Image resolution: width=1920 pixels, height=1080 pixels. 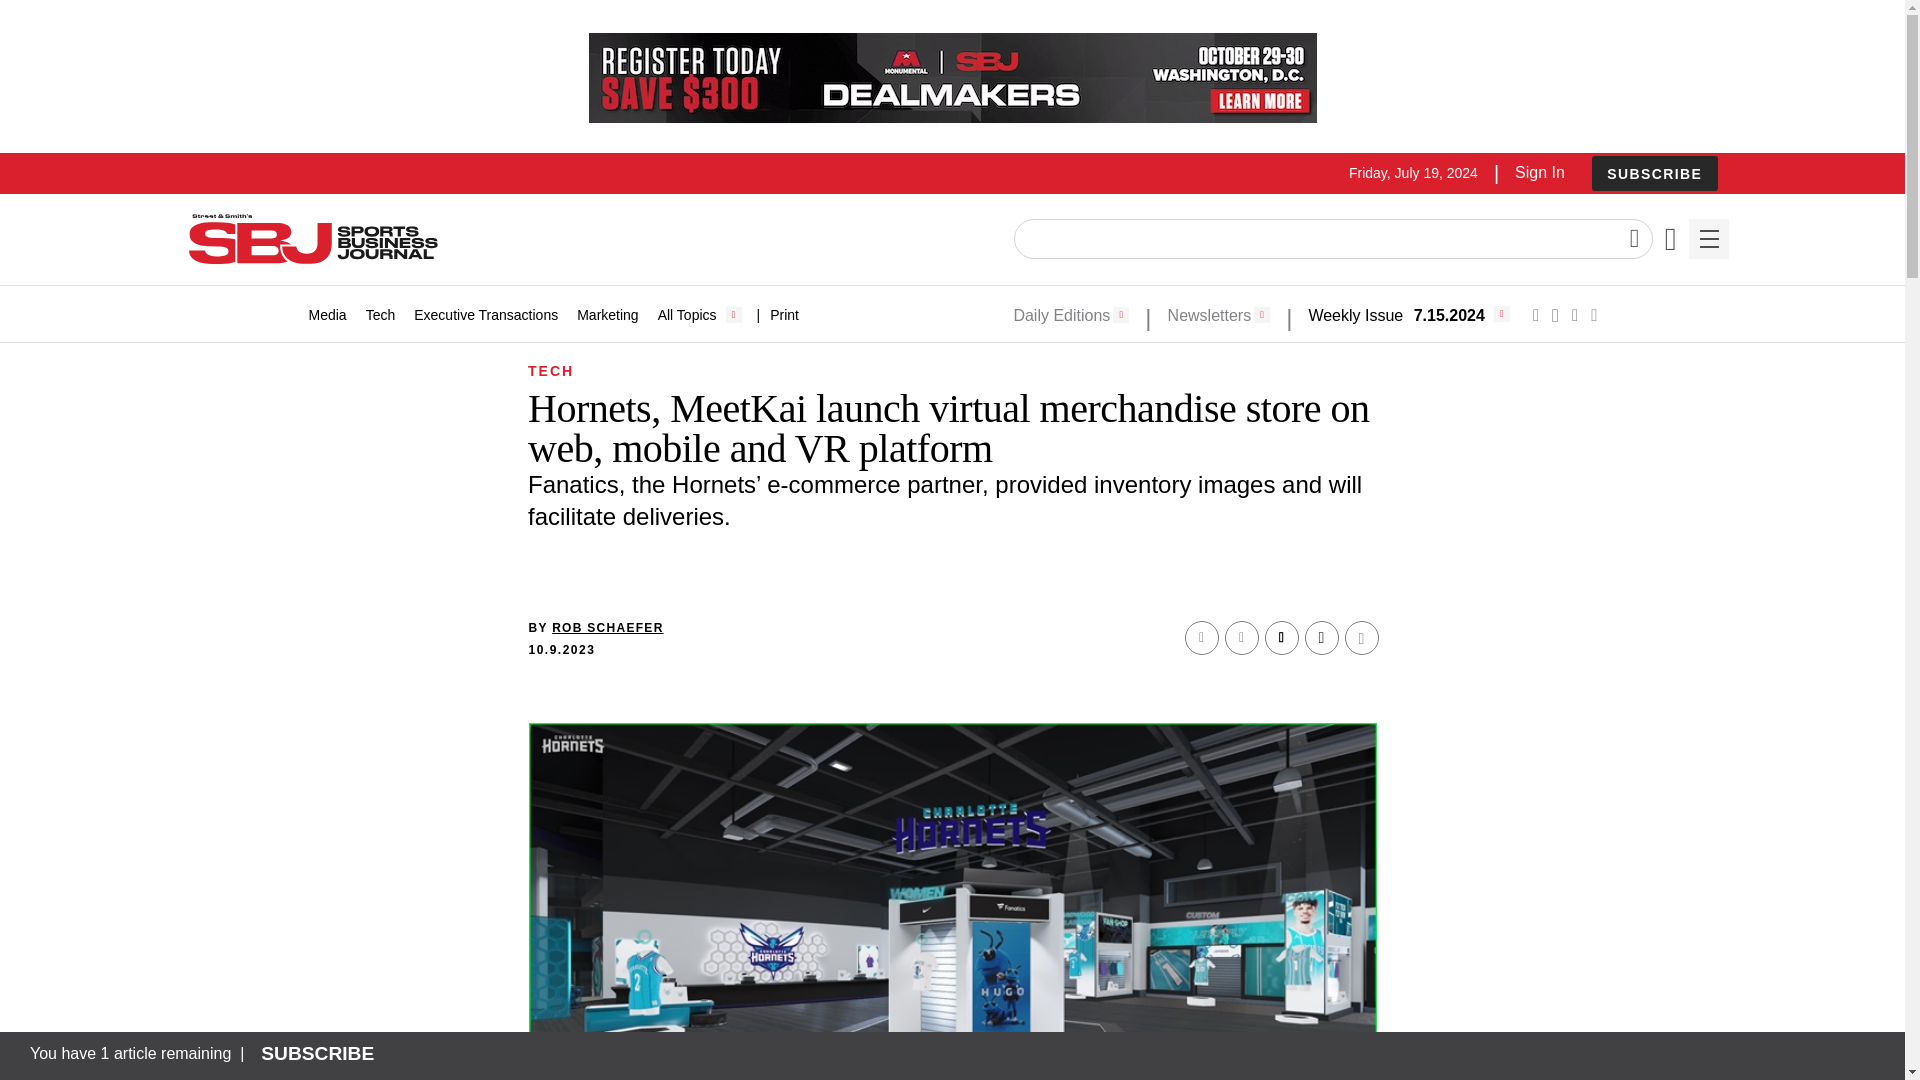 What do you see at coordinates (951, 78) in the screenshot?
I see `3rd party ad content` at bounding box center [951, 78].